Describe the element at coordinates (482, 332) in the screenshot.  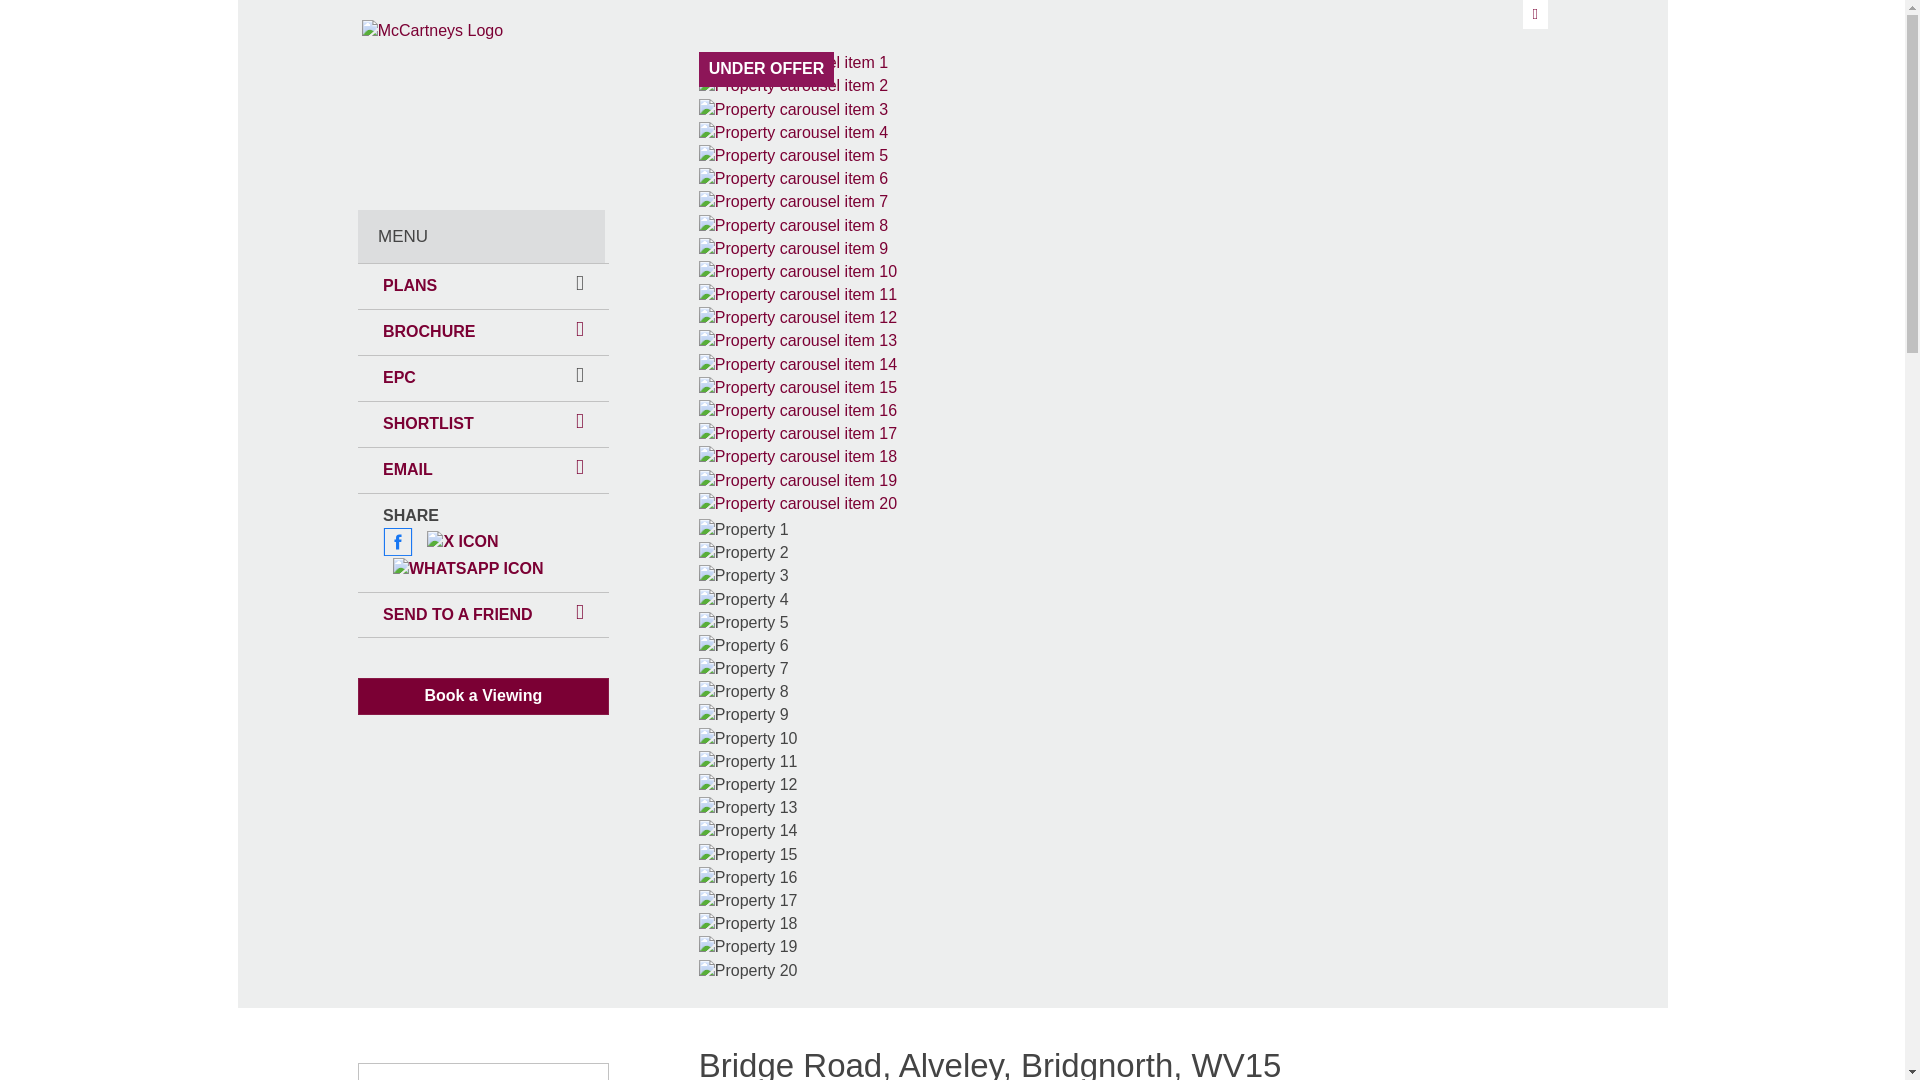
I see `BROCHURE` at that location.